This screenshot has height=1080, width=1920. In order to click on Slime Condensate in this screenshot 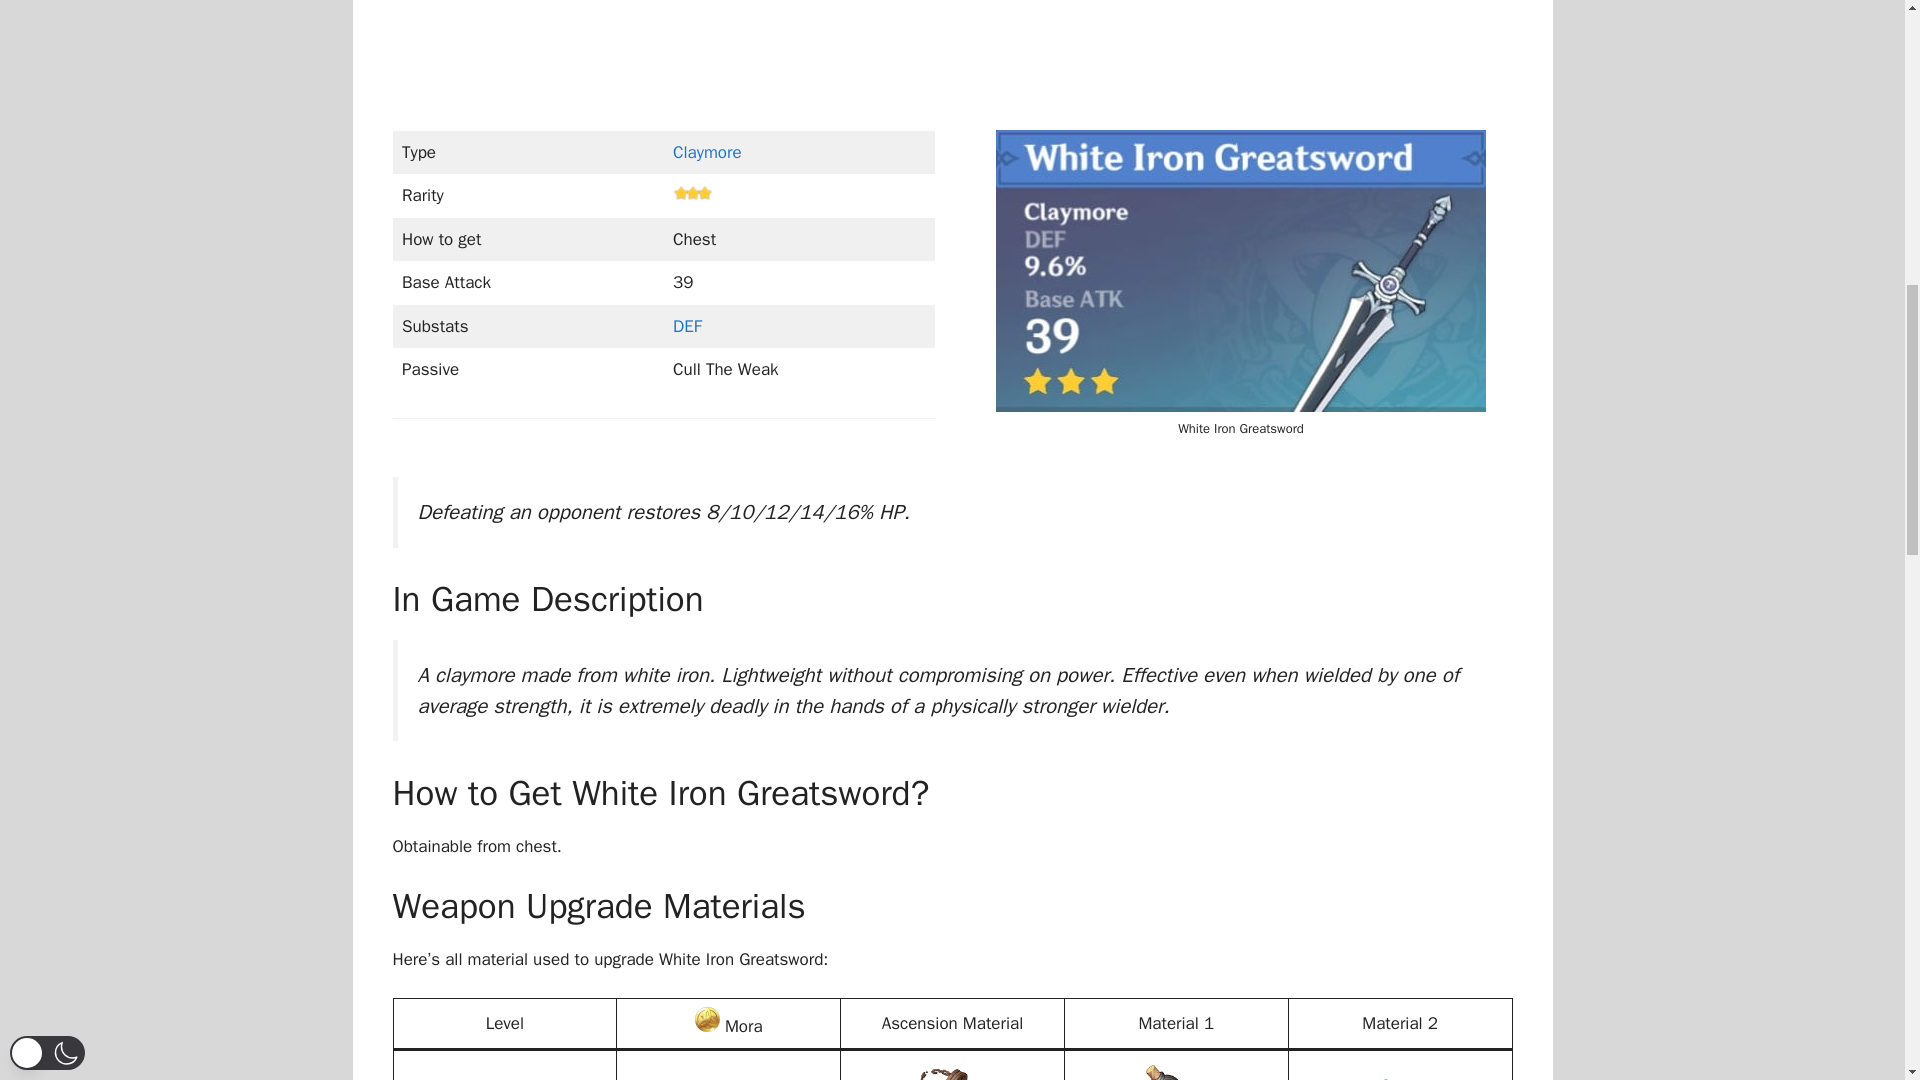, I will do `click(1390, 1070)`.